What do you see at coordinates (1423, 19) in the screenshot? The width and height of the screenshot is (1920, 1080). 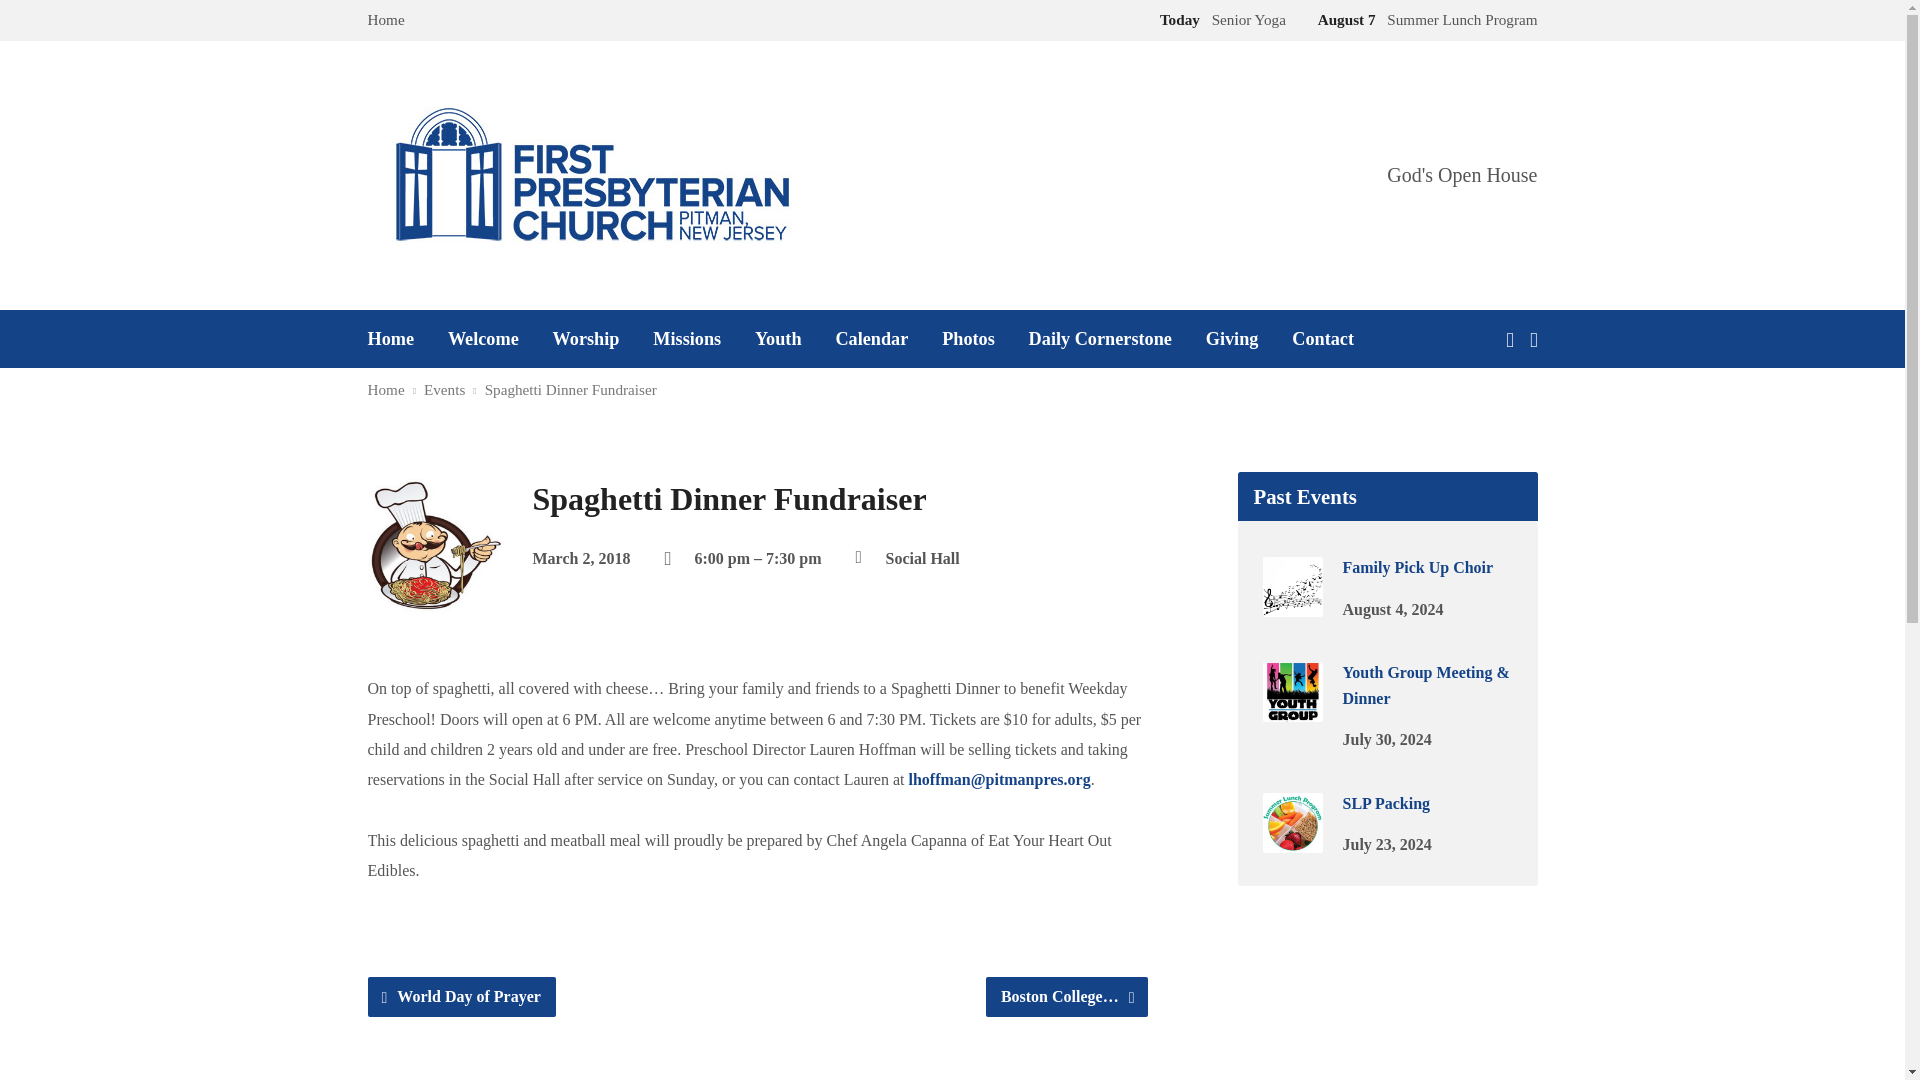 I see `August 7 Summer Lunch Program` at bounding box center [1423, 19].